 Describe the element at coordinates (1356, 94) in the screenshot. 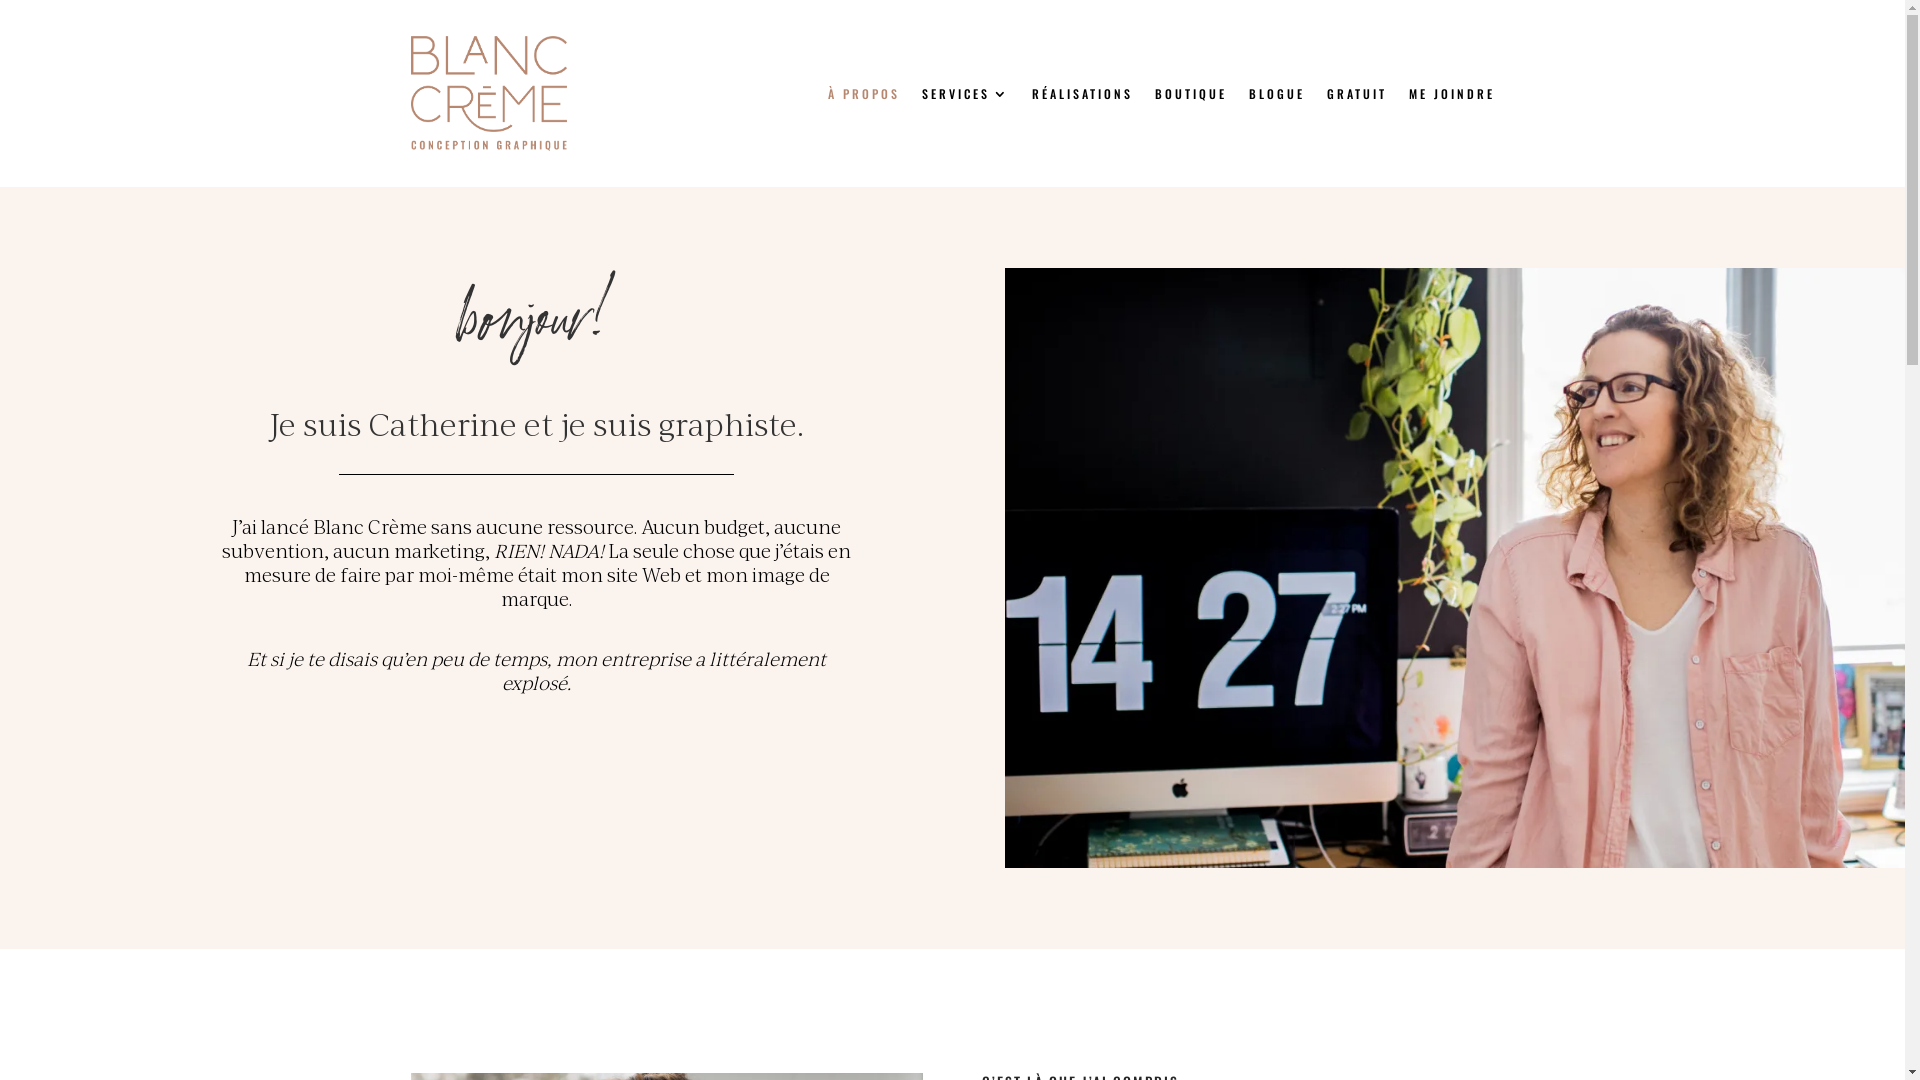

I see `GRATUIT` at that location.